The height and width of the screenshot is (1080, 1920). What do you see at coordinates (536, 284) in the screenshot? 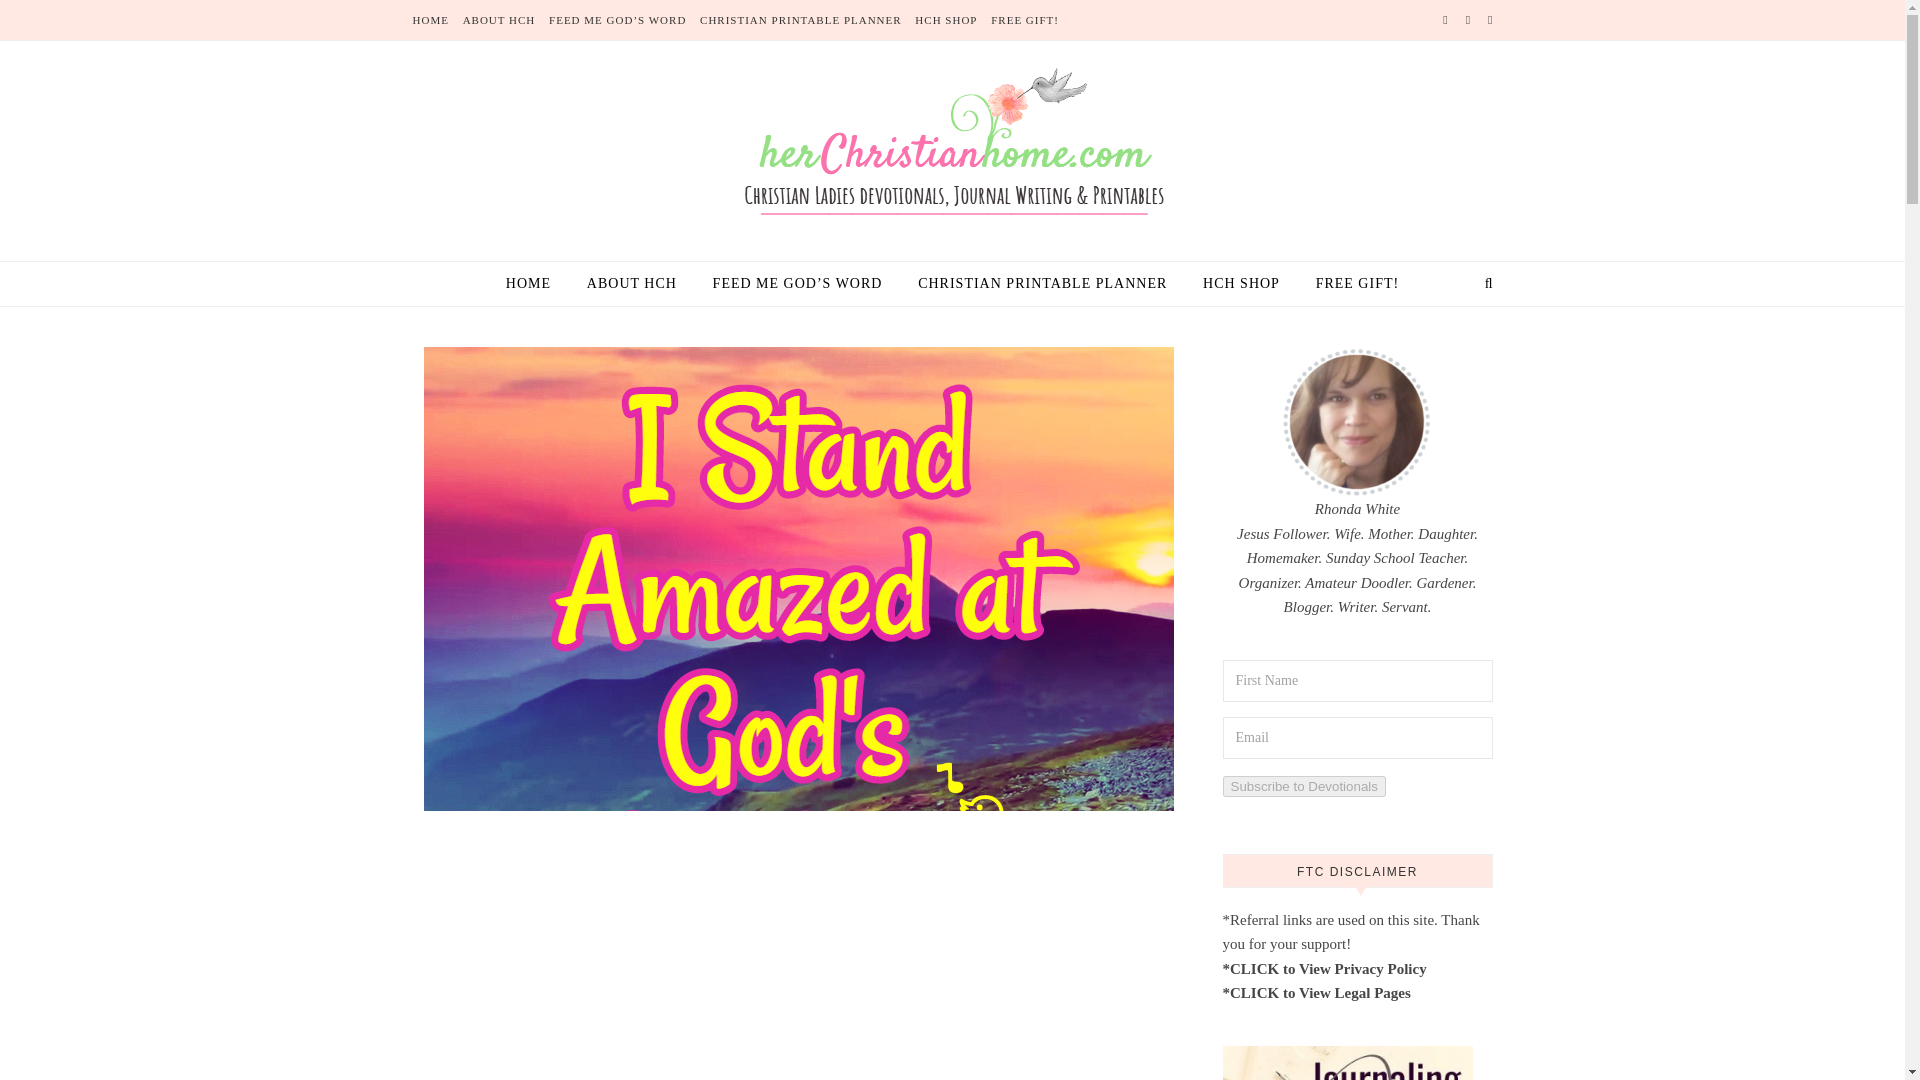
I see `HOME` at bounding box center [536, 284].